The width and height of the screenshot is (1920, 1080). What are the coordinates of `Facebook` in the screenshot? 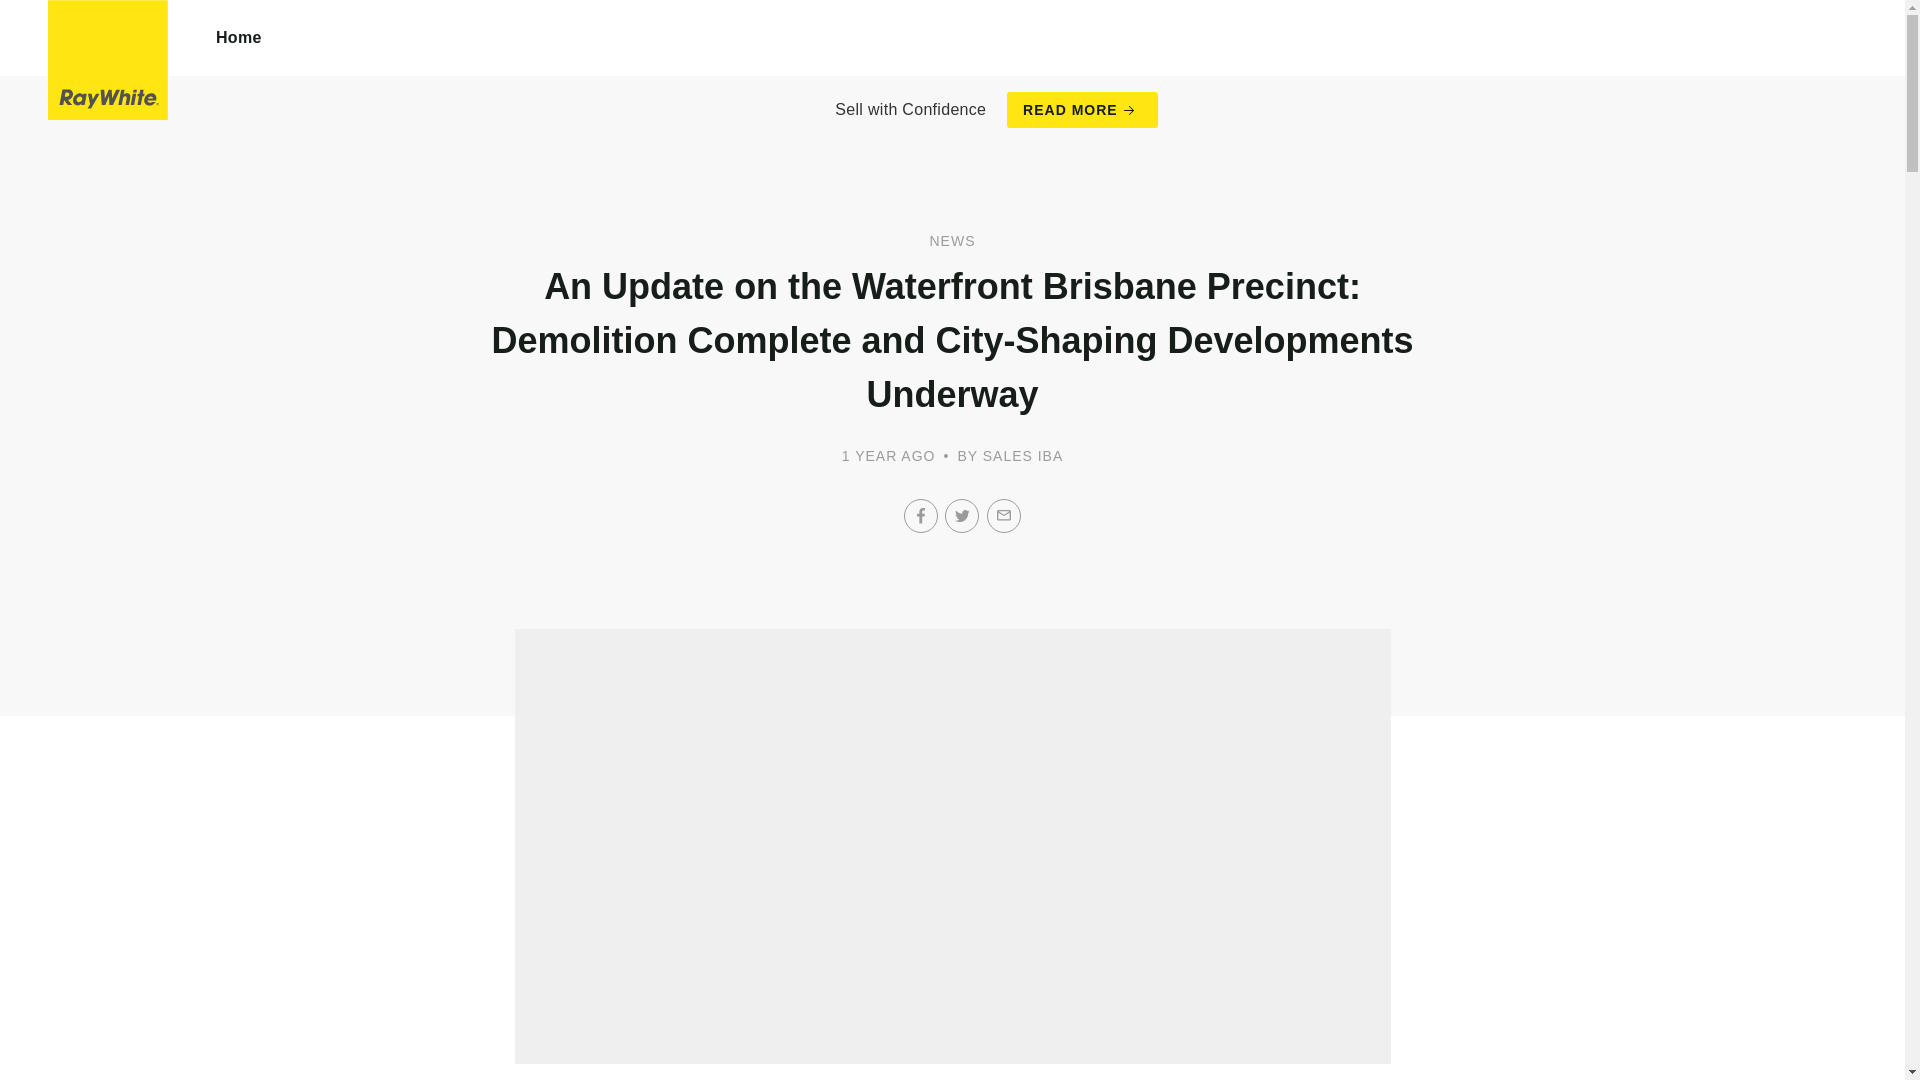 It's located at (921, 516).